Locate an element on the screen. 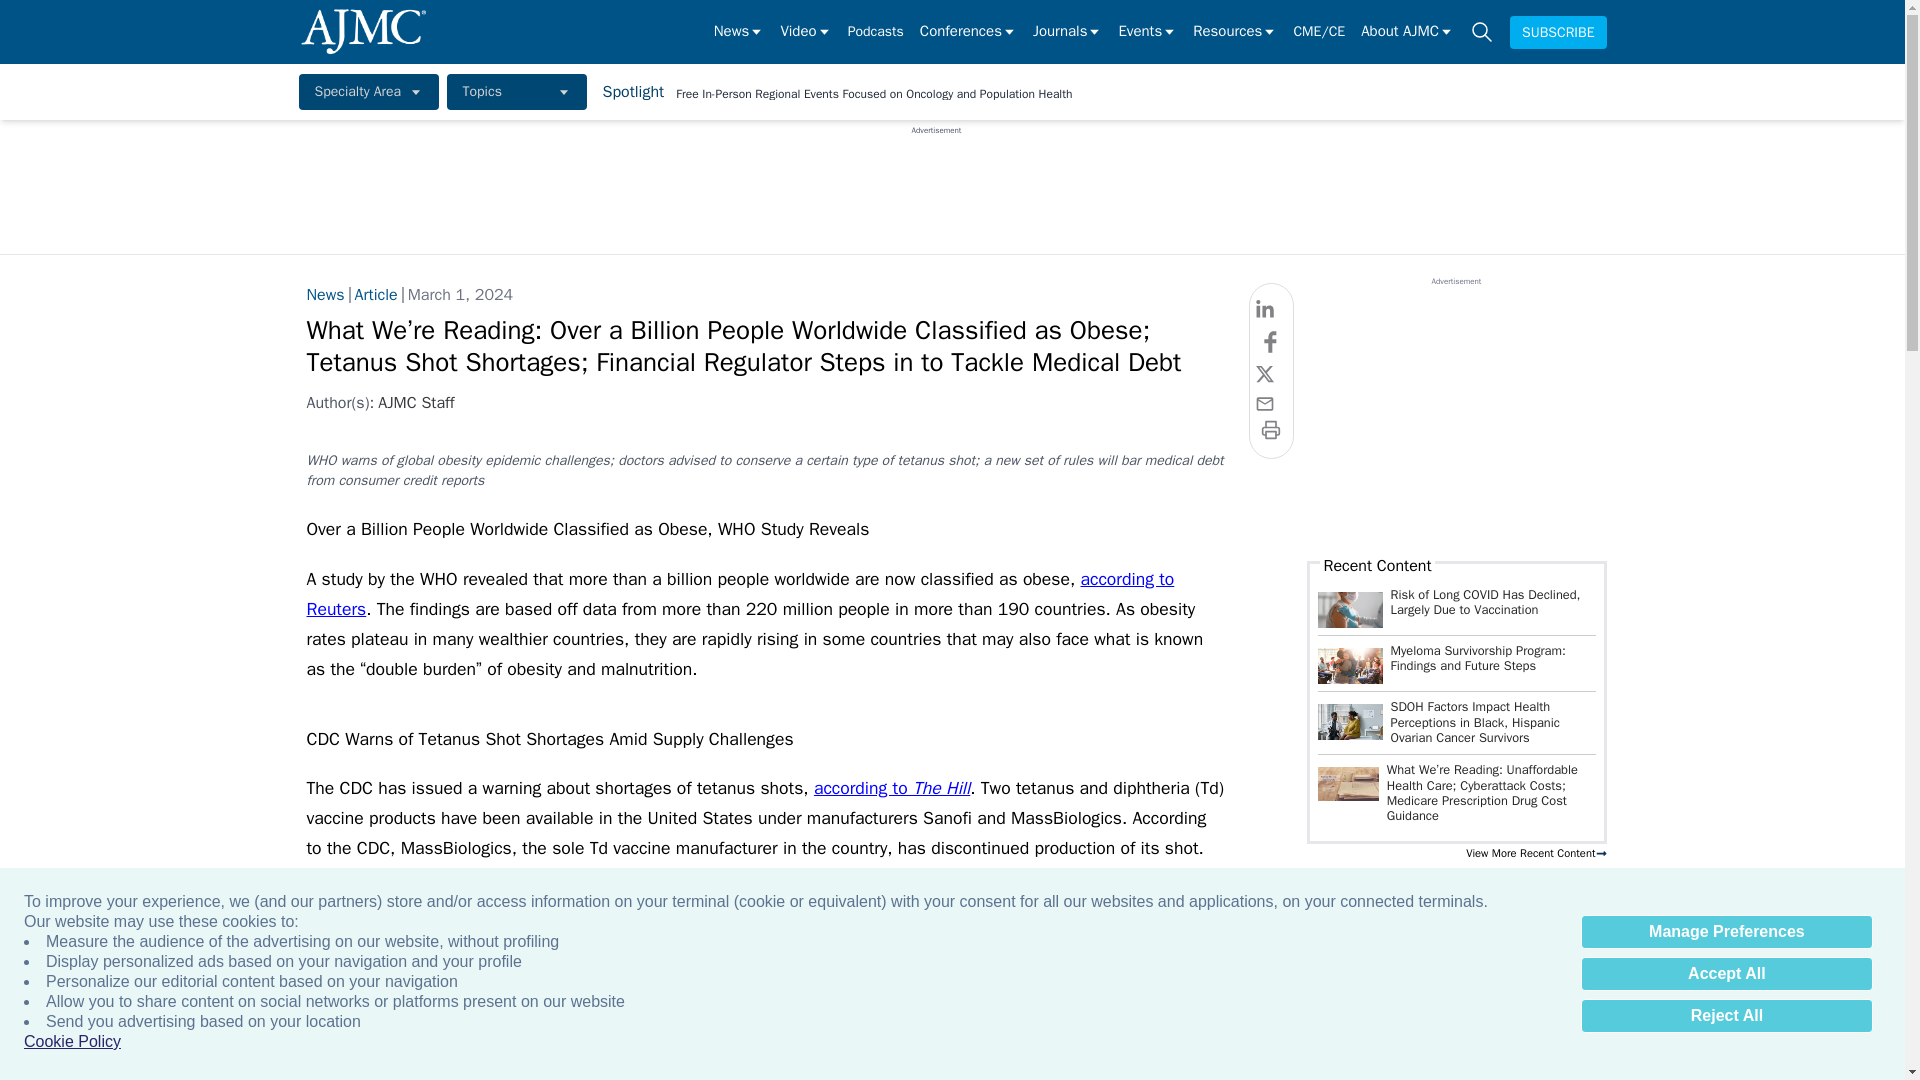 This screenshot has width=1920, height=1080. News is located at coordinates (739, 32).